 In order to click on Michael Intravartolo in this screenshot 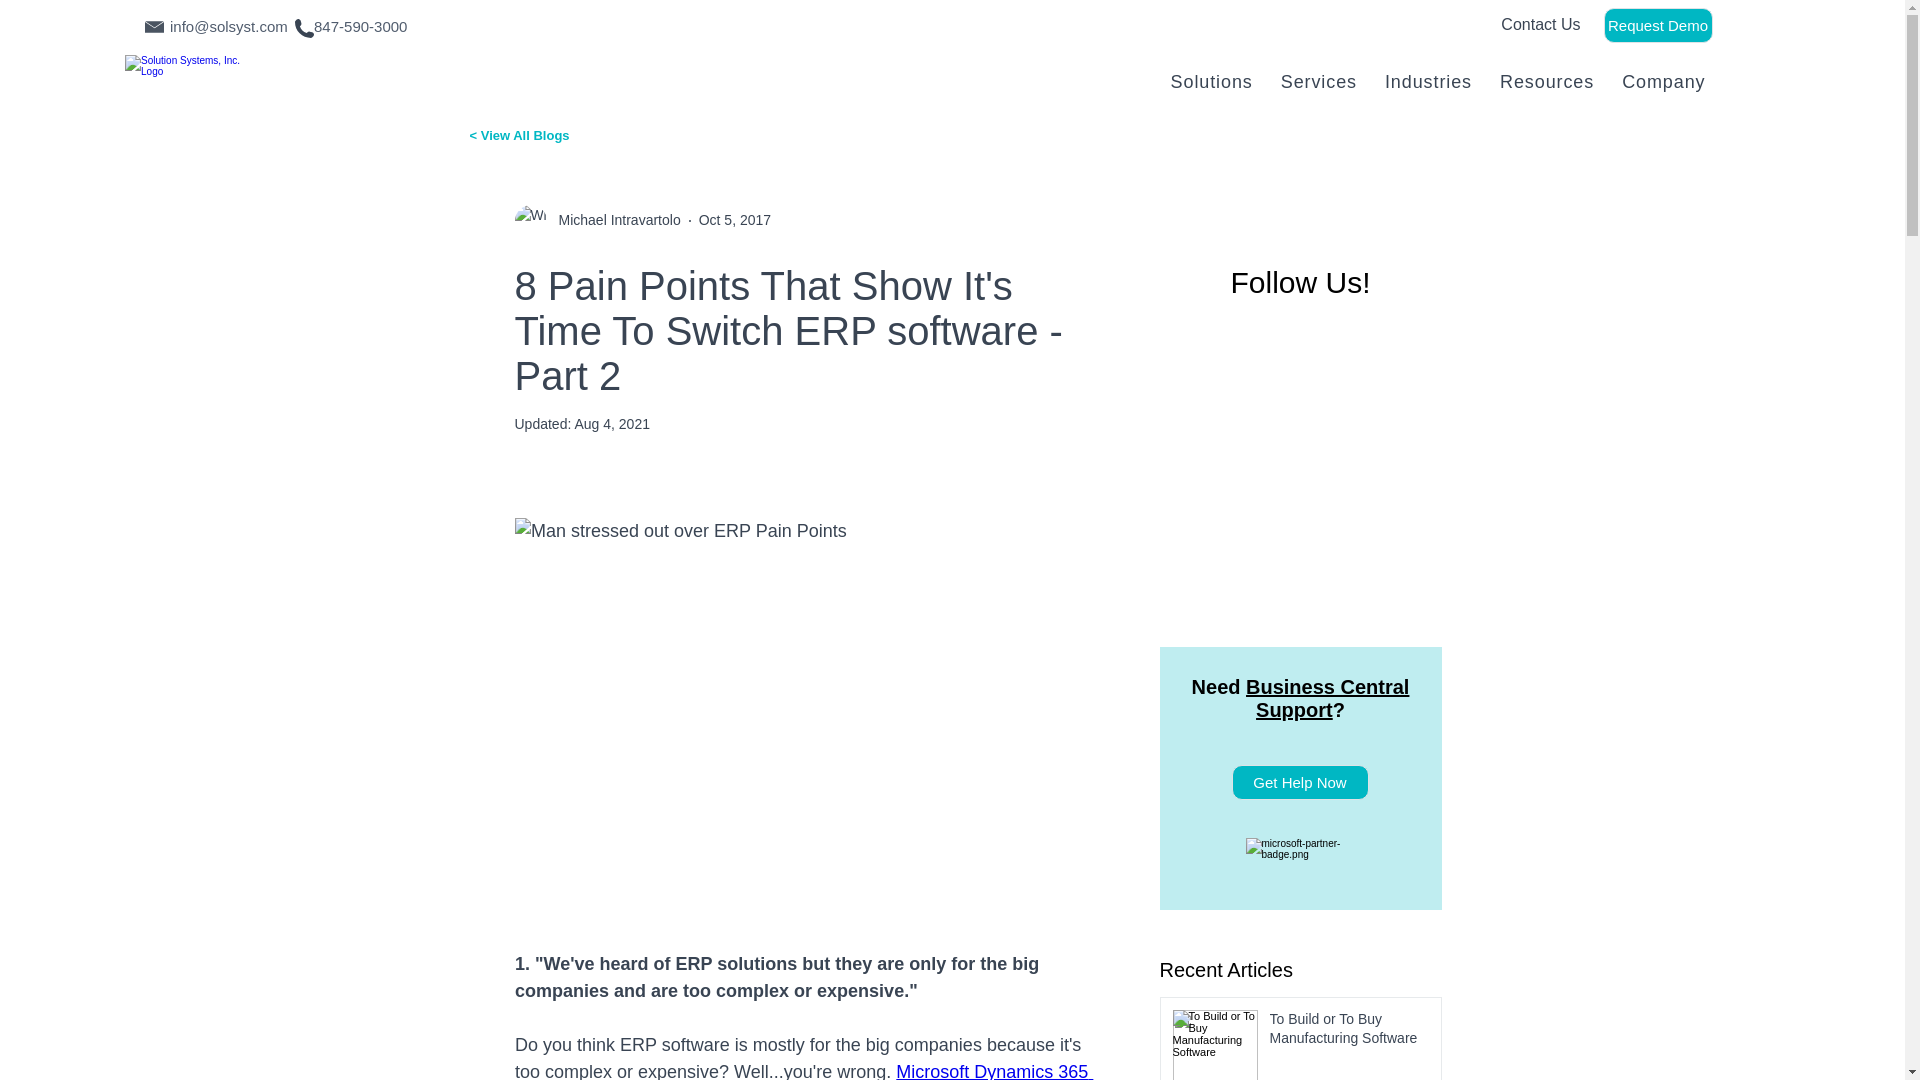, I will do `click(612, 220)`.